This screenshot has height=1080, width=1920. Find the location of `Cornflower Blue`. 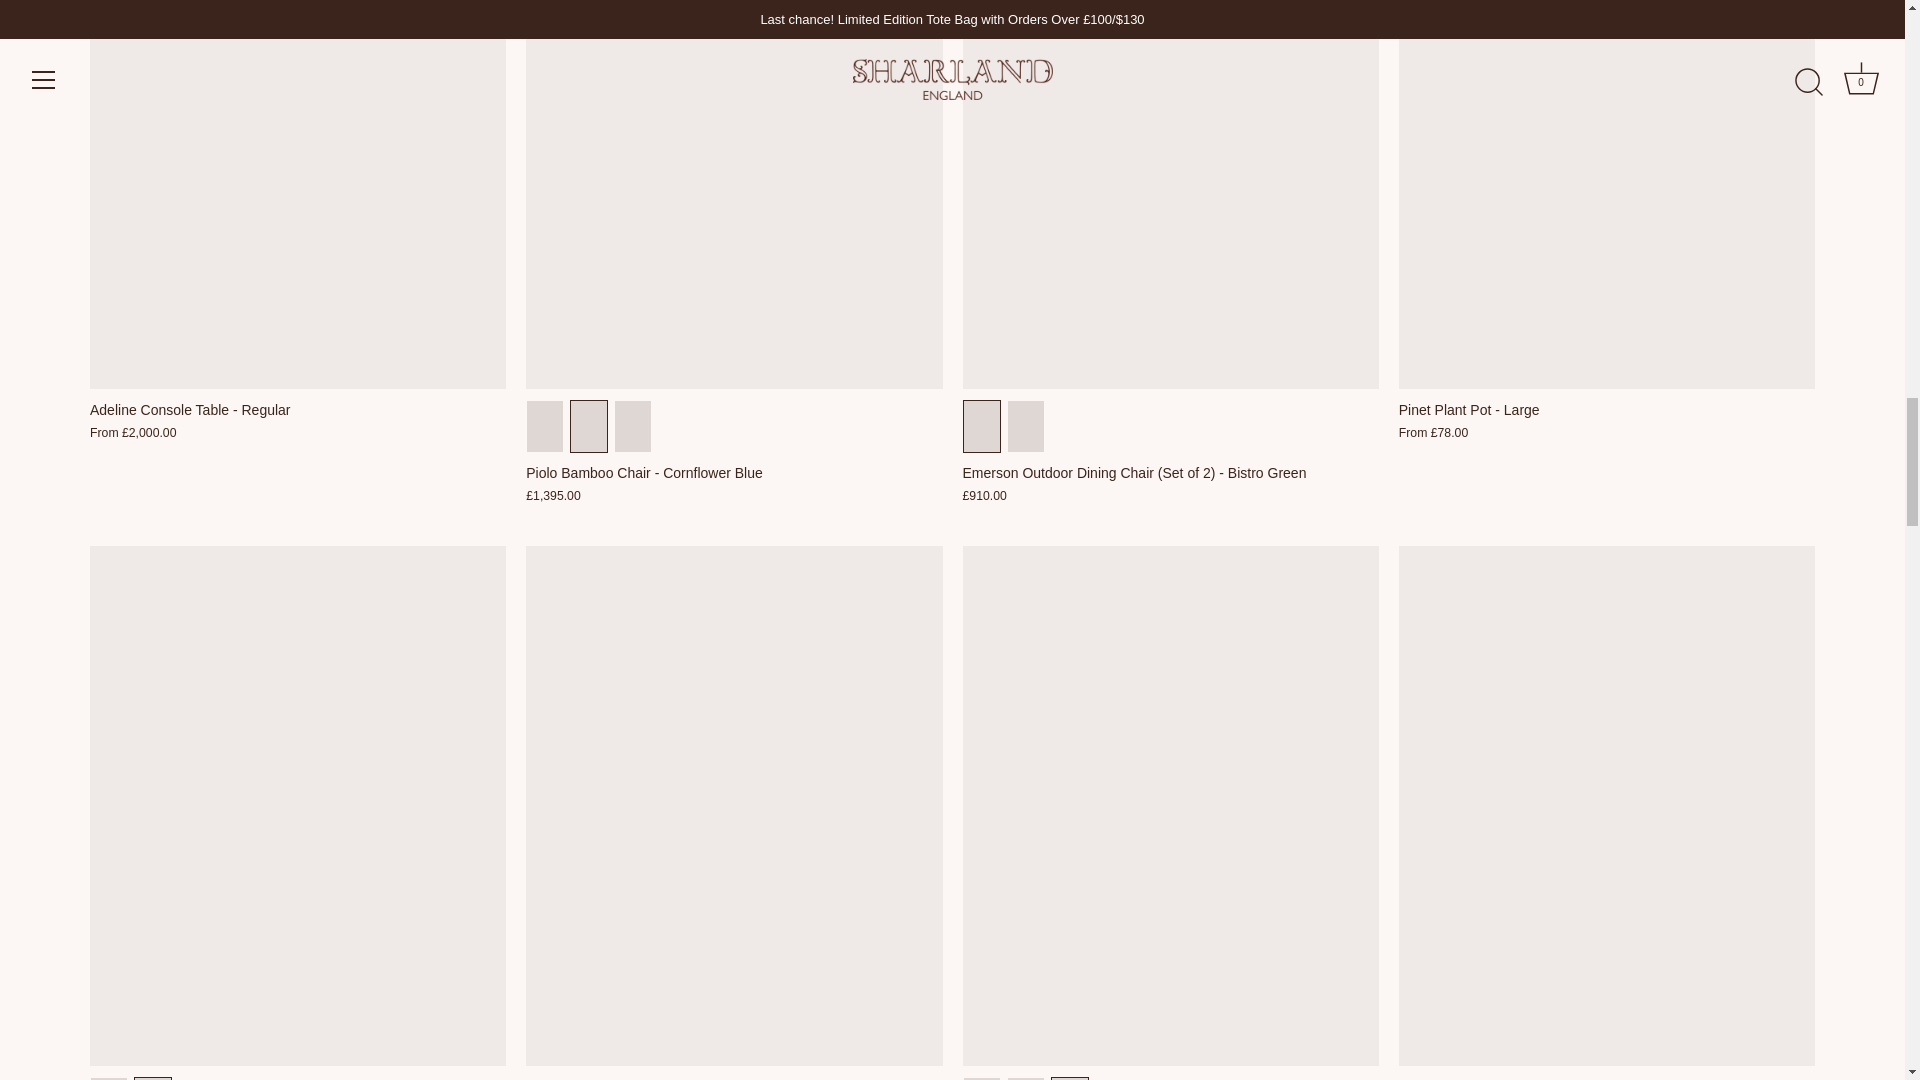

Cornflower Blue is located at coordinates (1026, 1078).